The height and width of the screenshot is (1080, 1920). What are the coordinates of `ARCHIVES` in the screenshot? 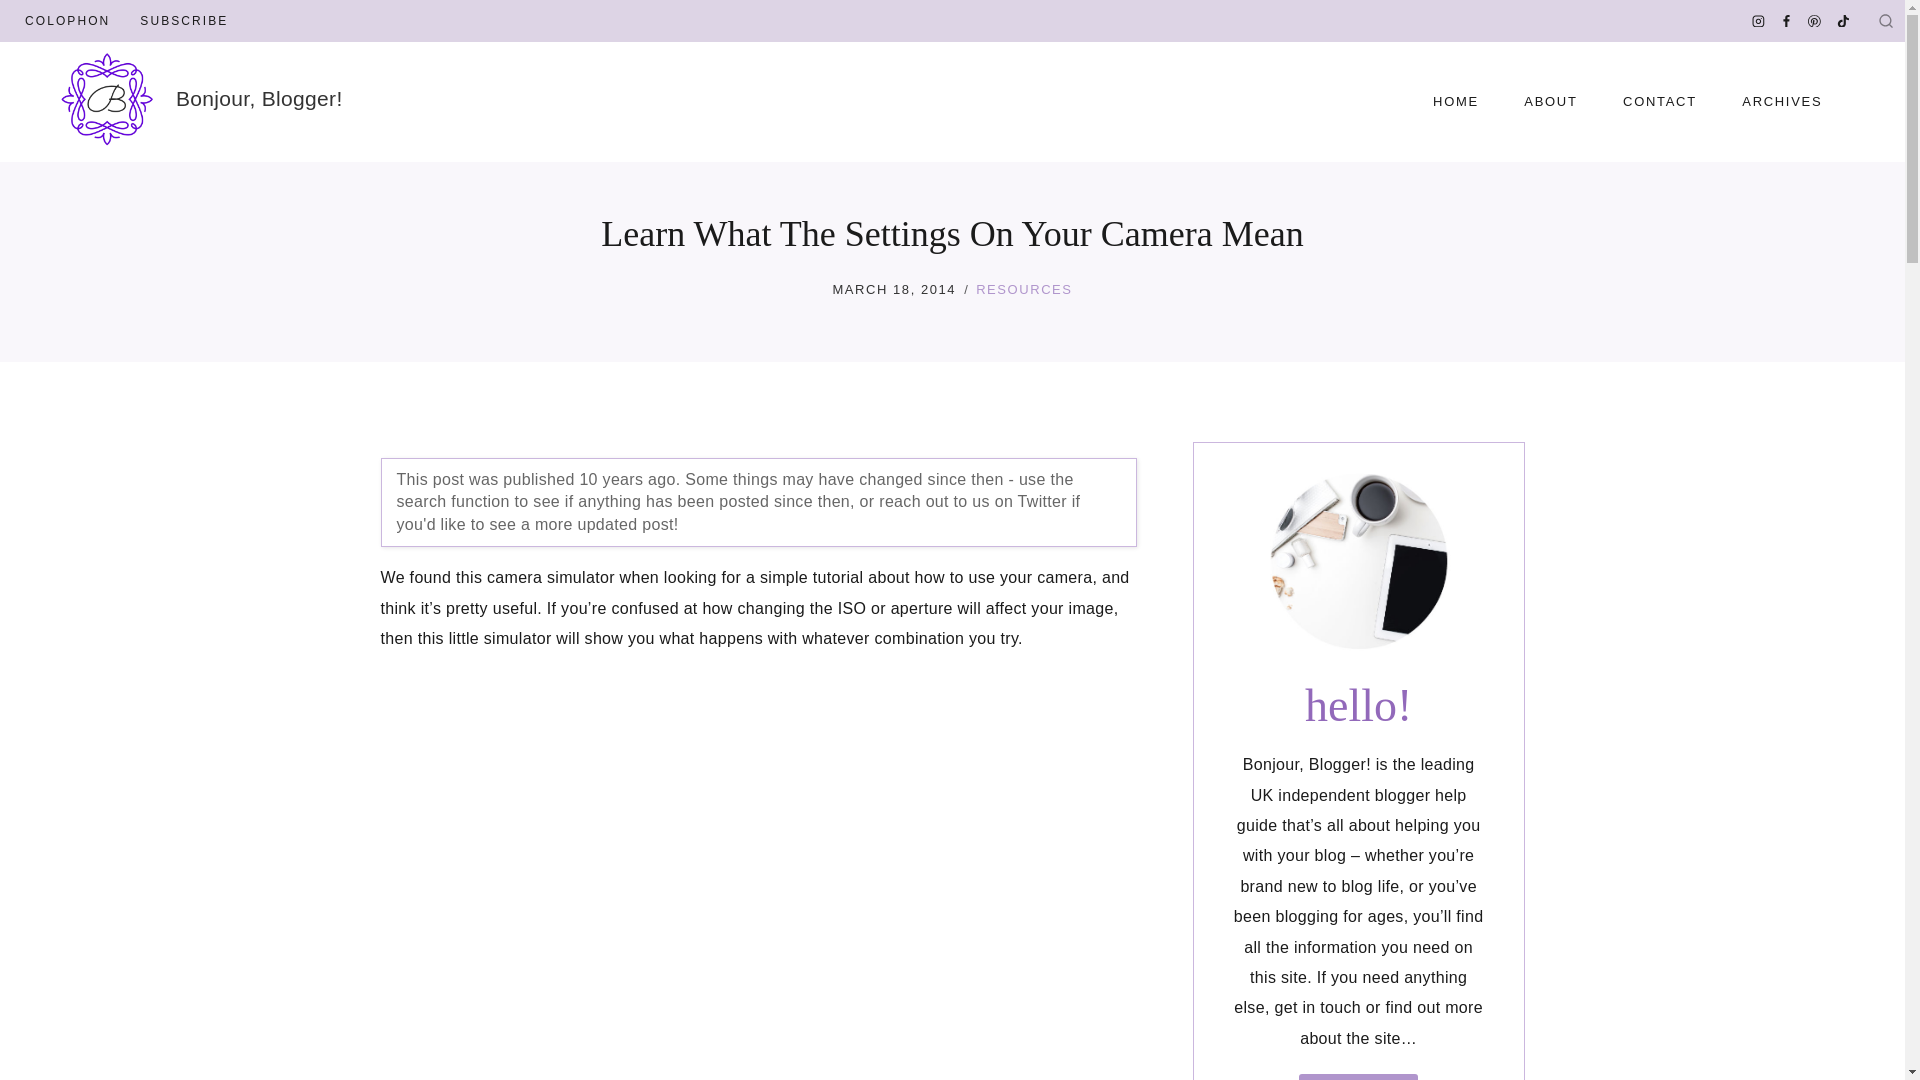 It's located at (1782, 102).